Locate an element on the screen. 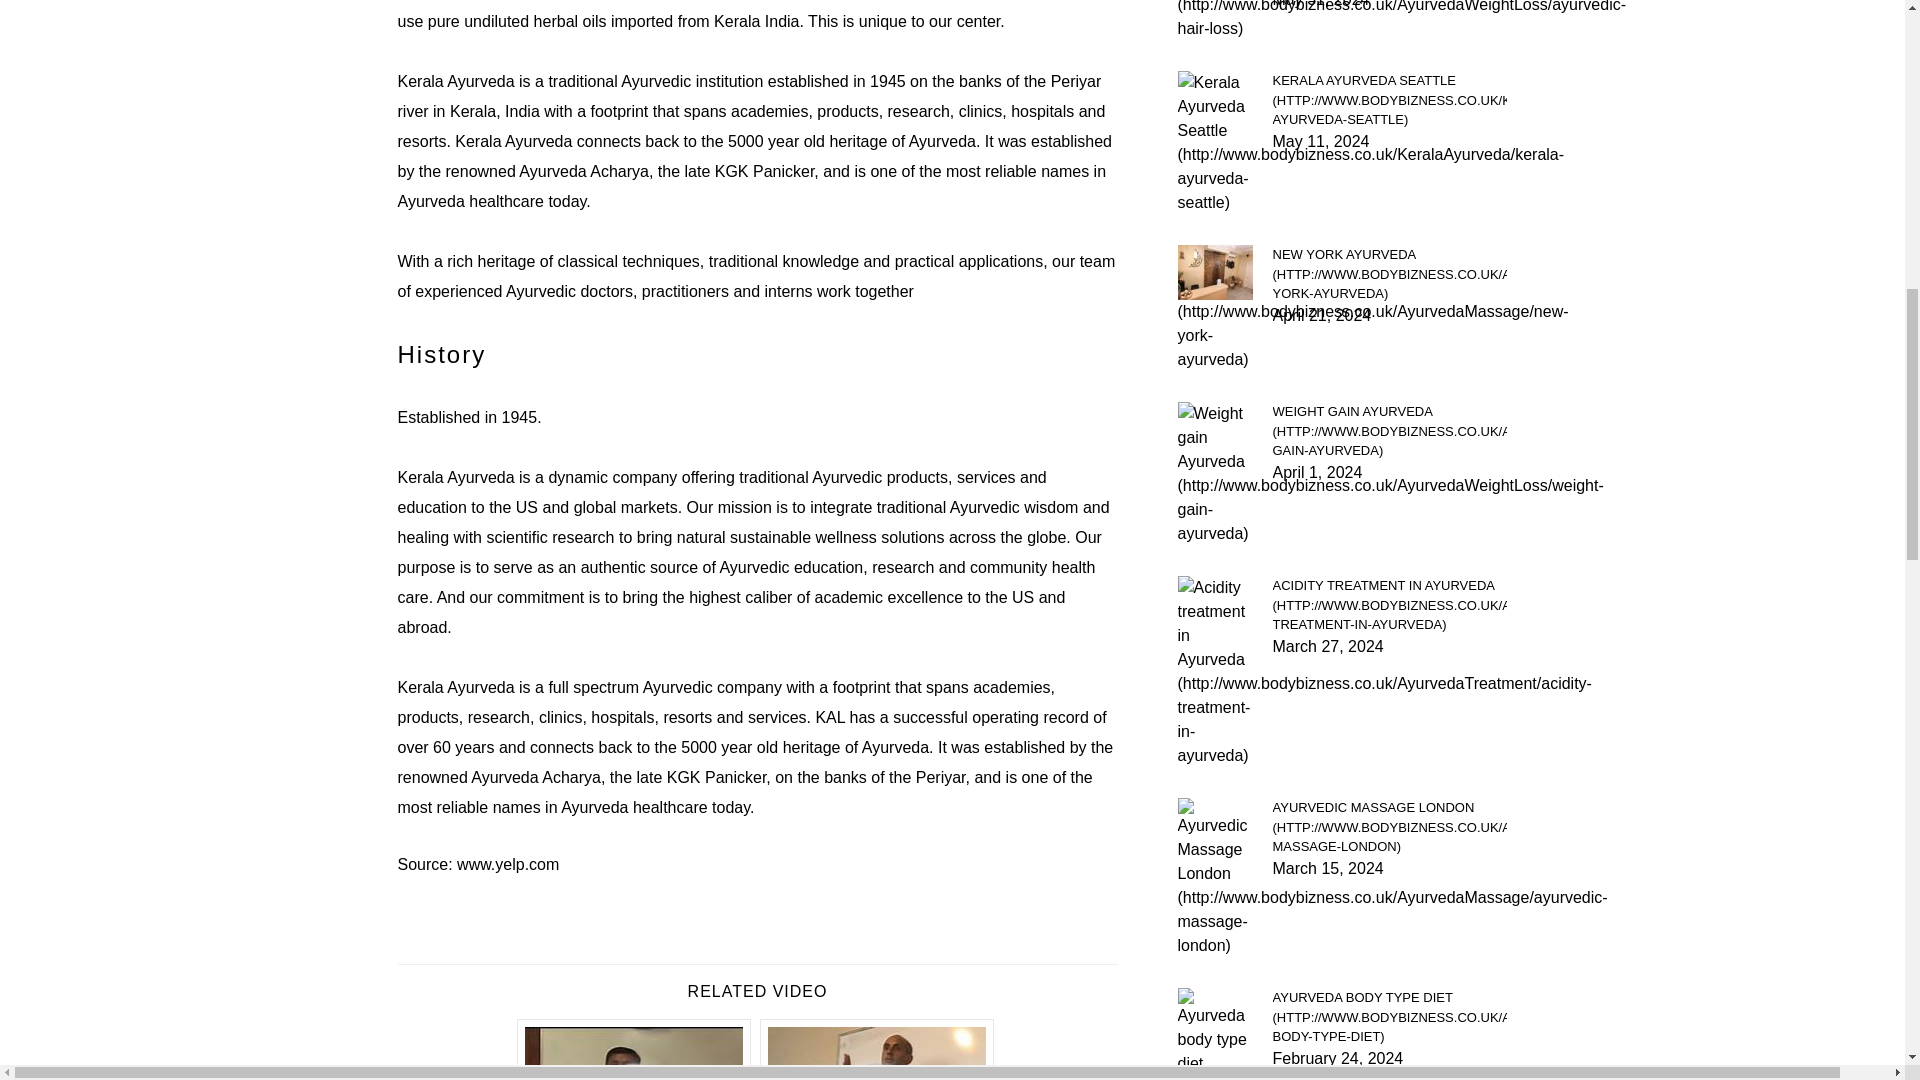  View this video from YouTube is located at coordinates (877, 1050).